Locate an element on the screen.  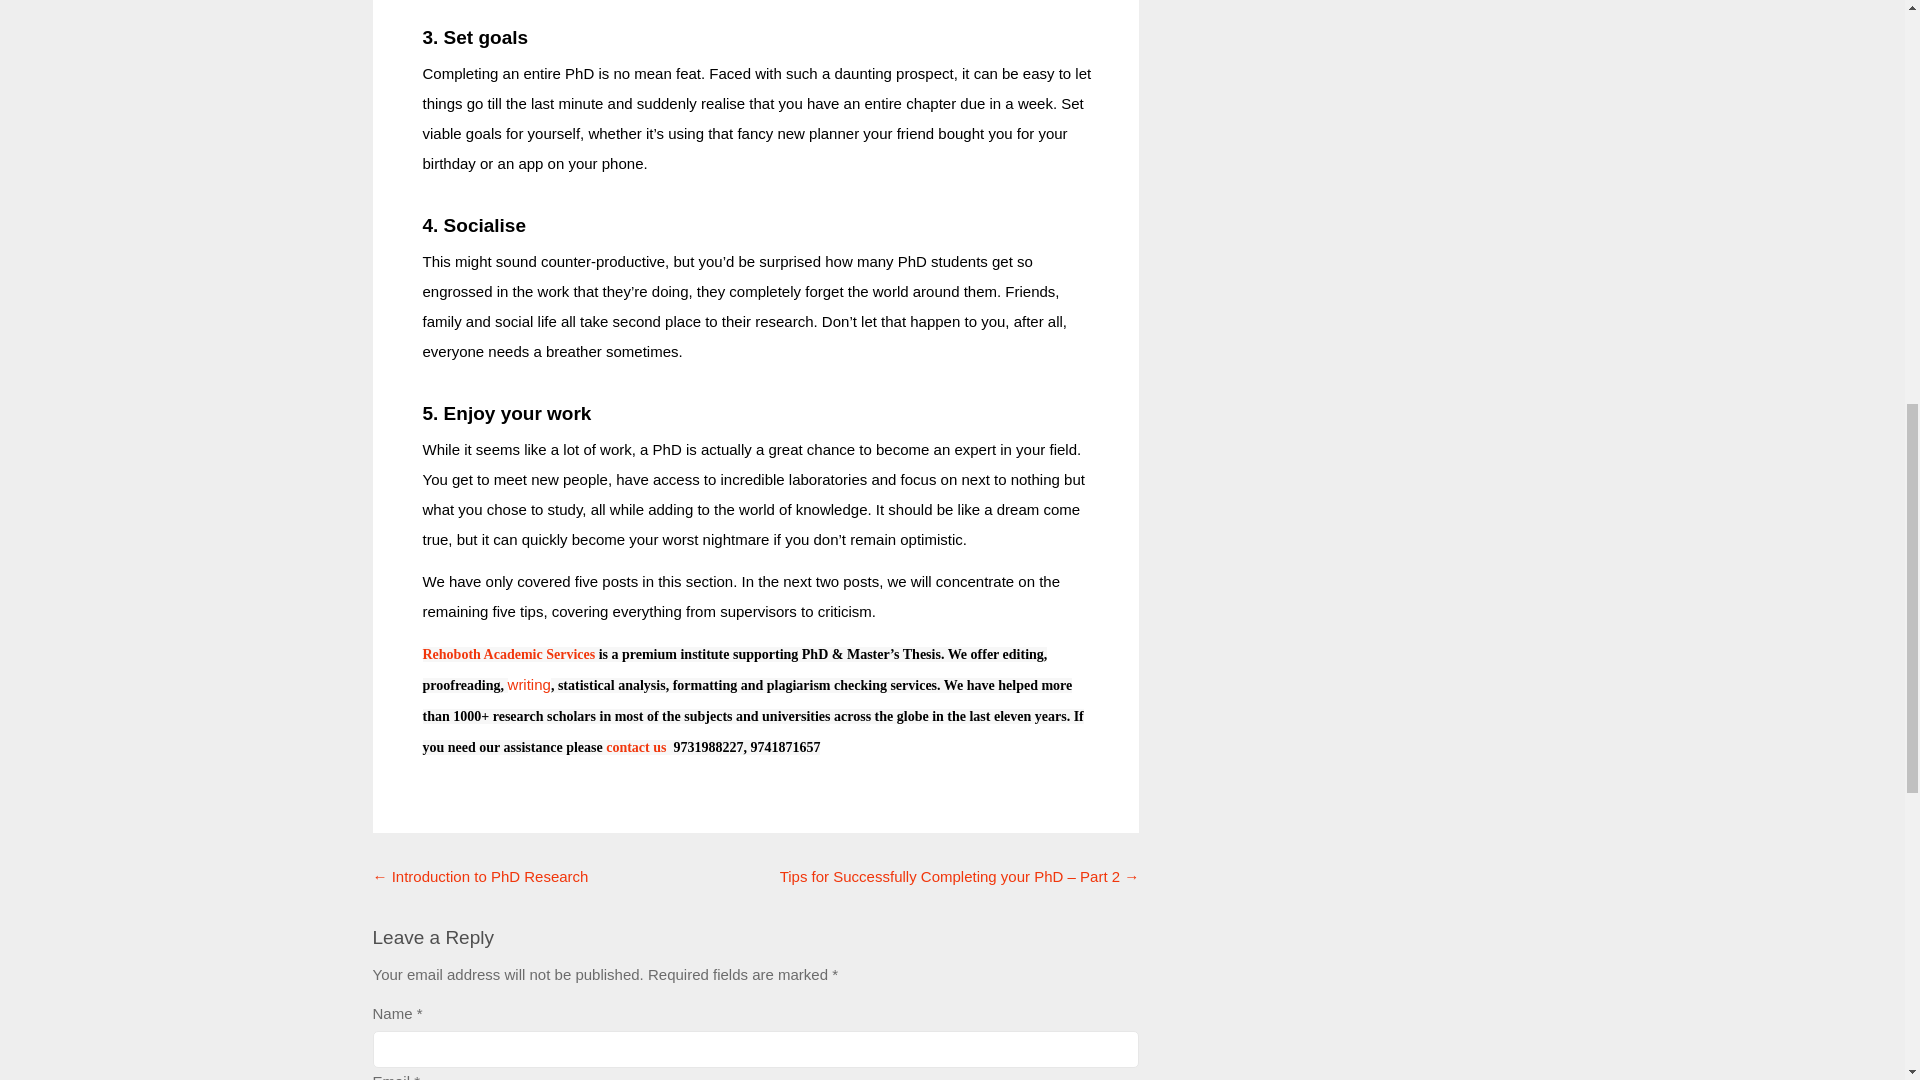
writing is located at coordinates (530, 684).